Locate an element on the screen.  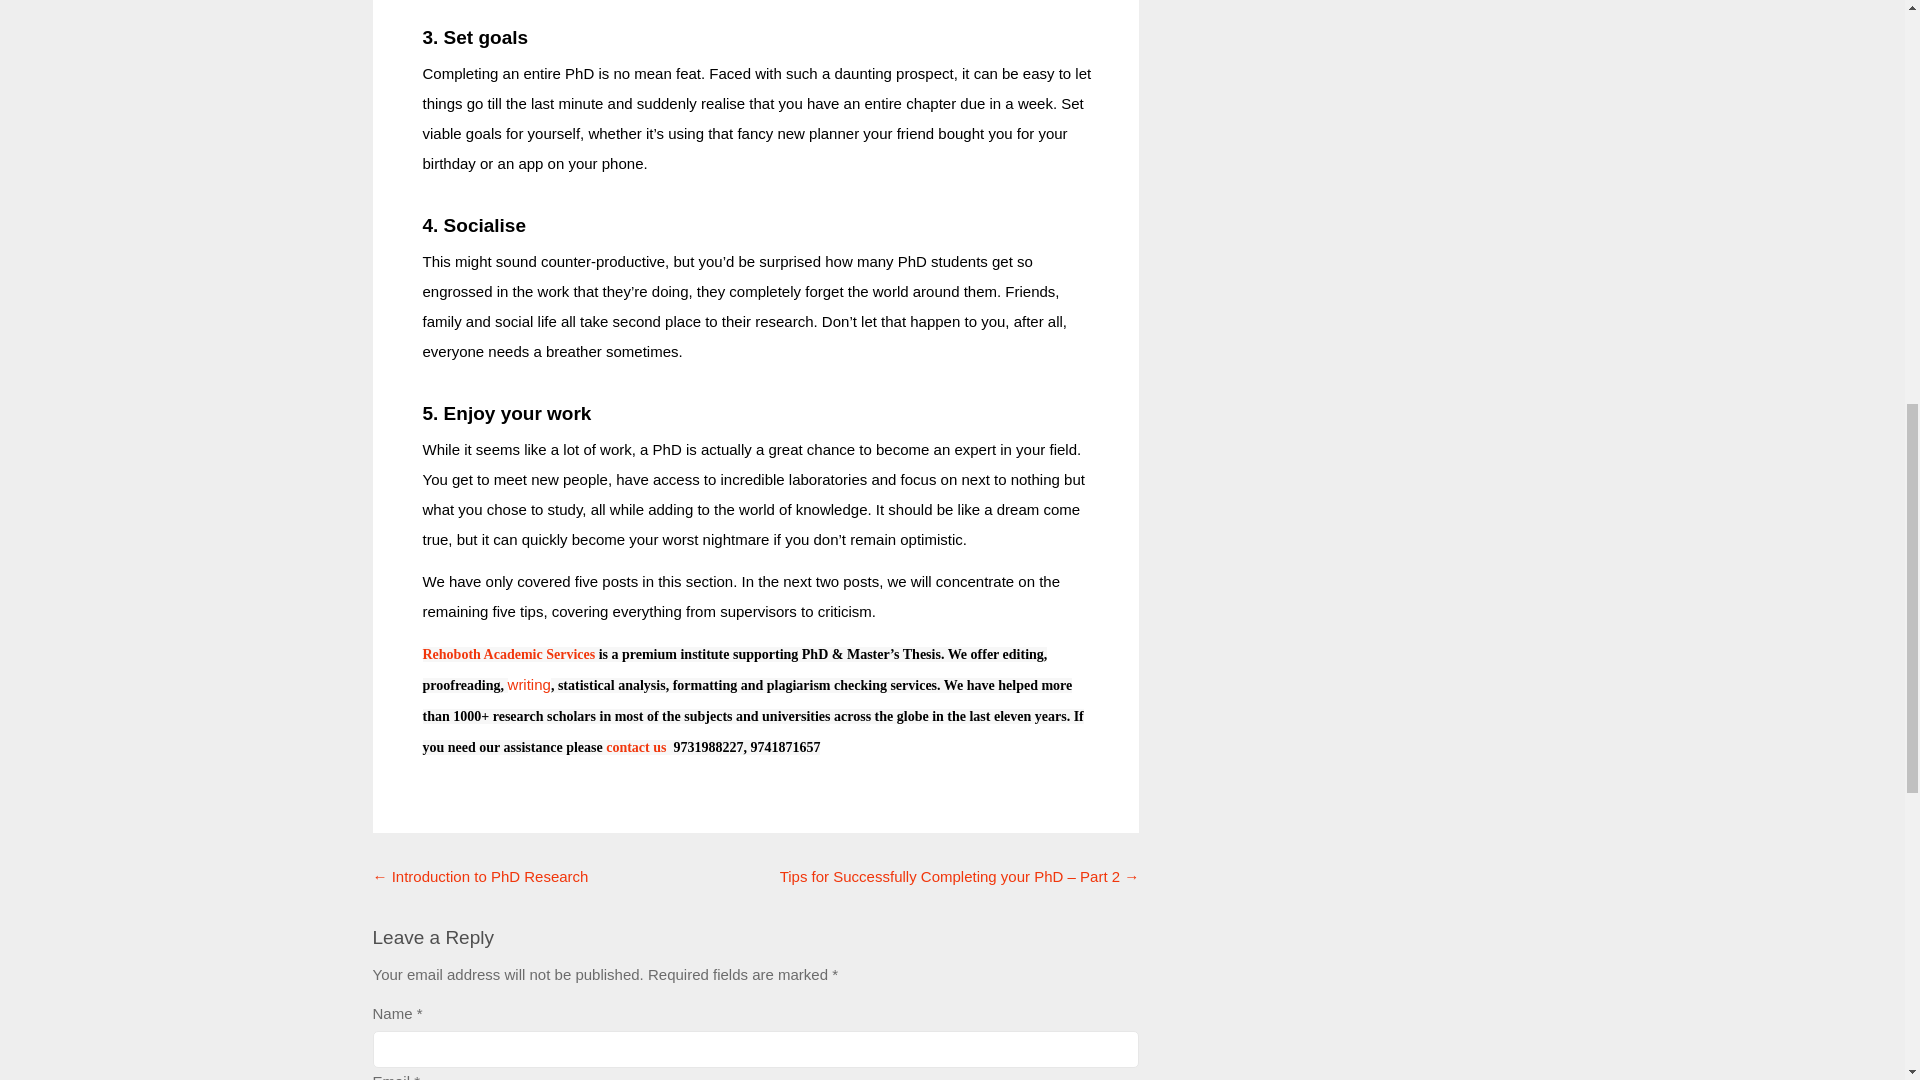
writing is located at coordinates (530, 684).